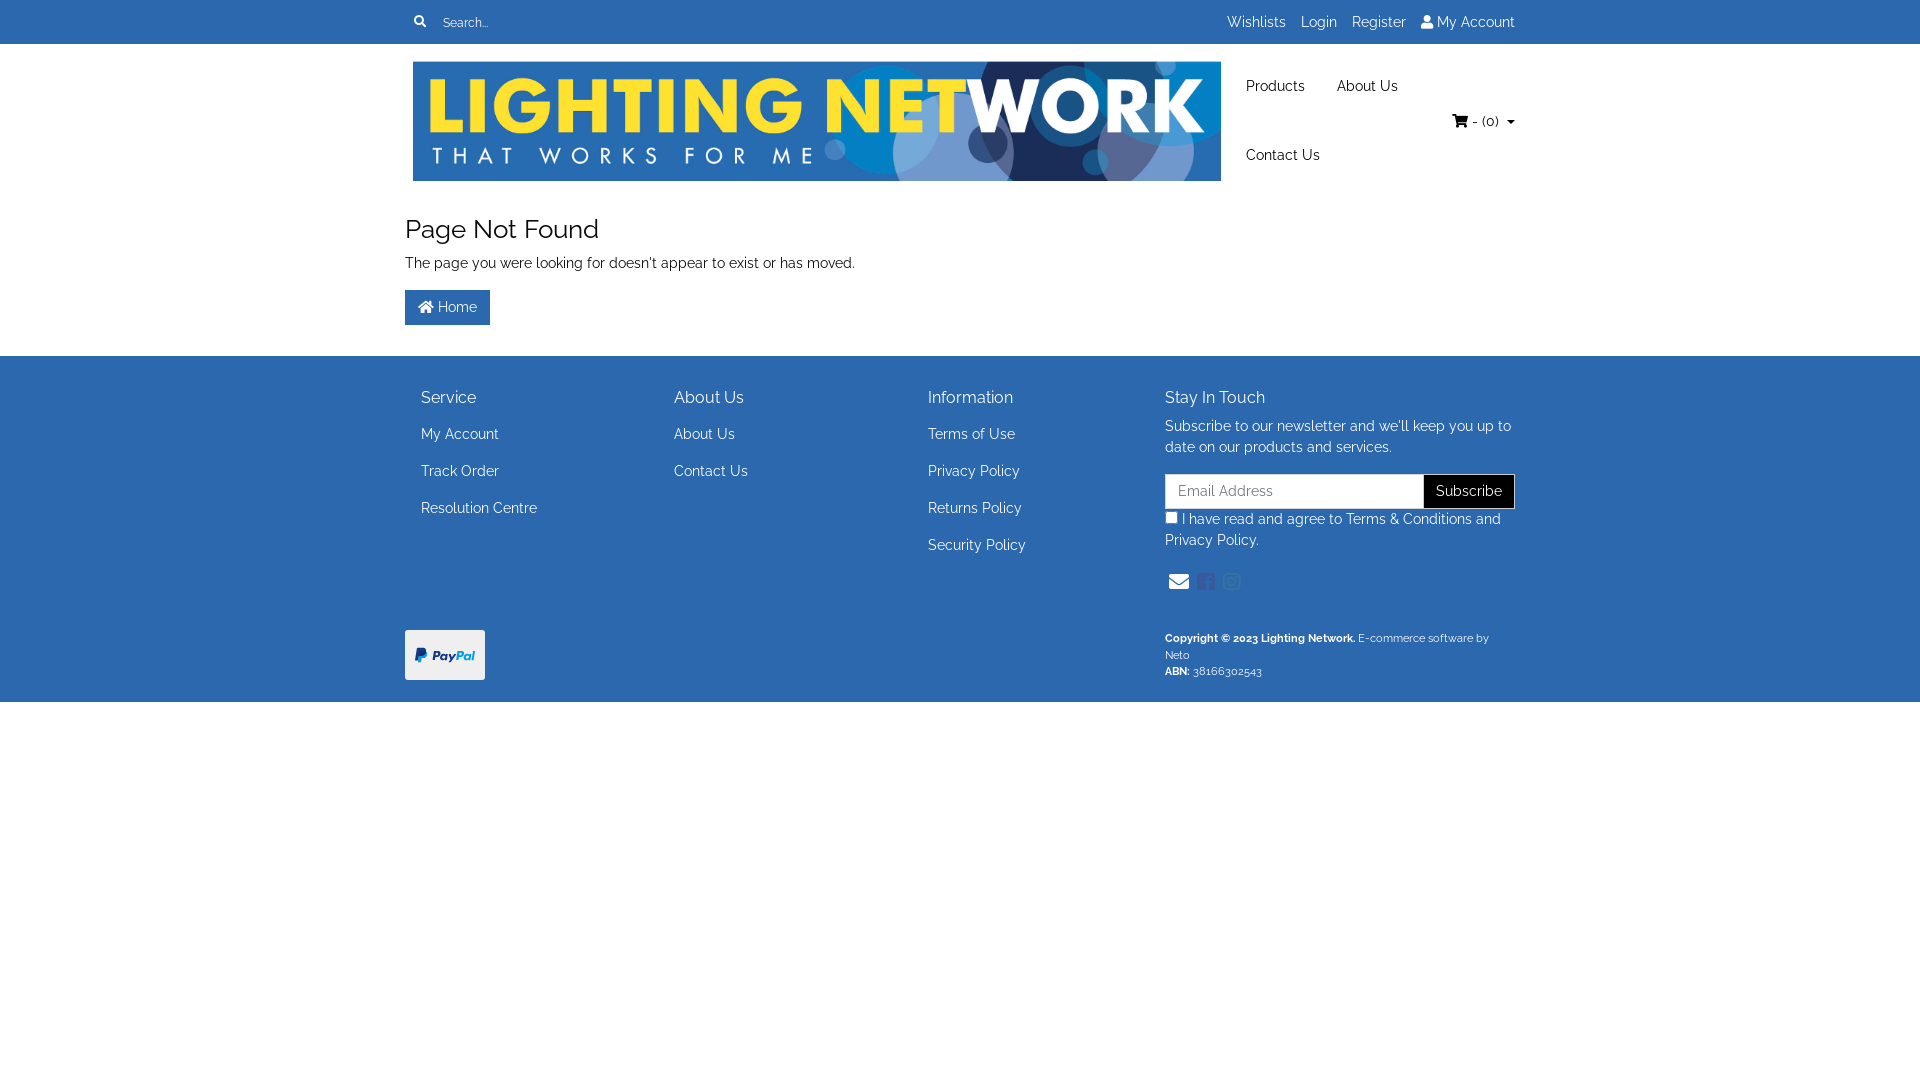  What do you see at coordinates (1368, 86) in the screenshot?
I see `About Us` at bounding box center [1368, 86].